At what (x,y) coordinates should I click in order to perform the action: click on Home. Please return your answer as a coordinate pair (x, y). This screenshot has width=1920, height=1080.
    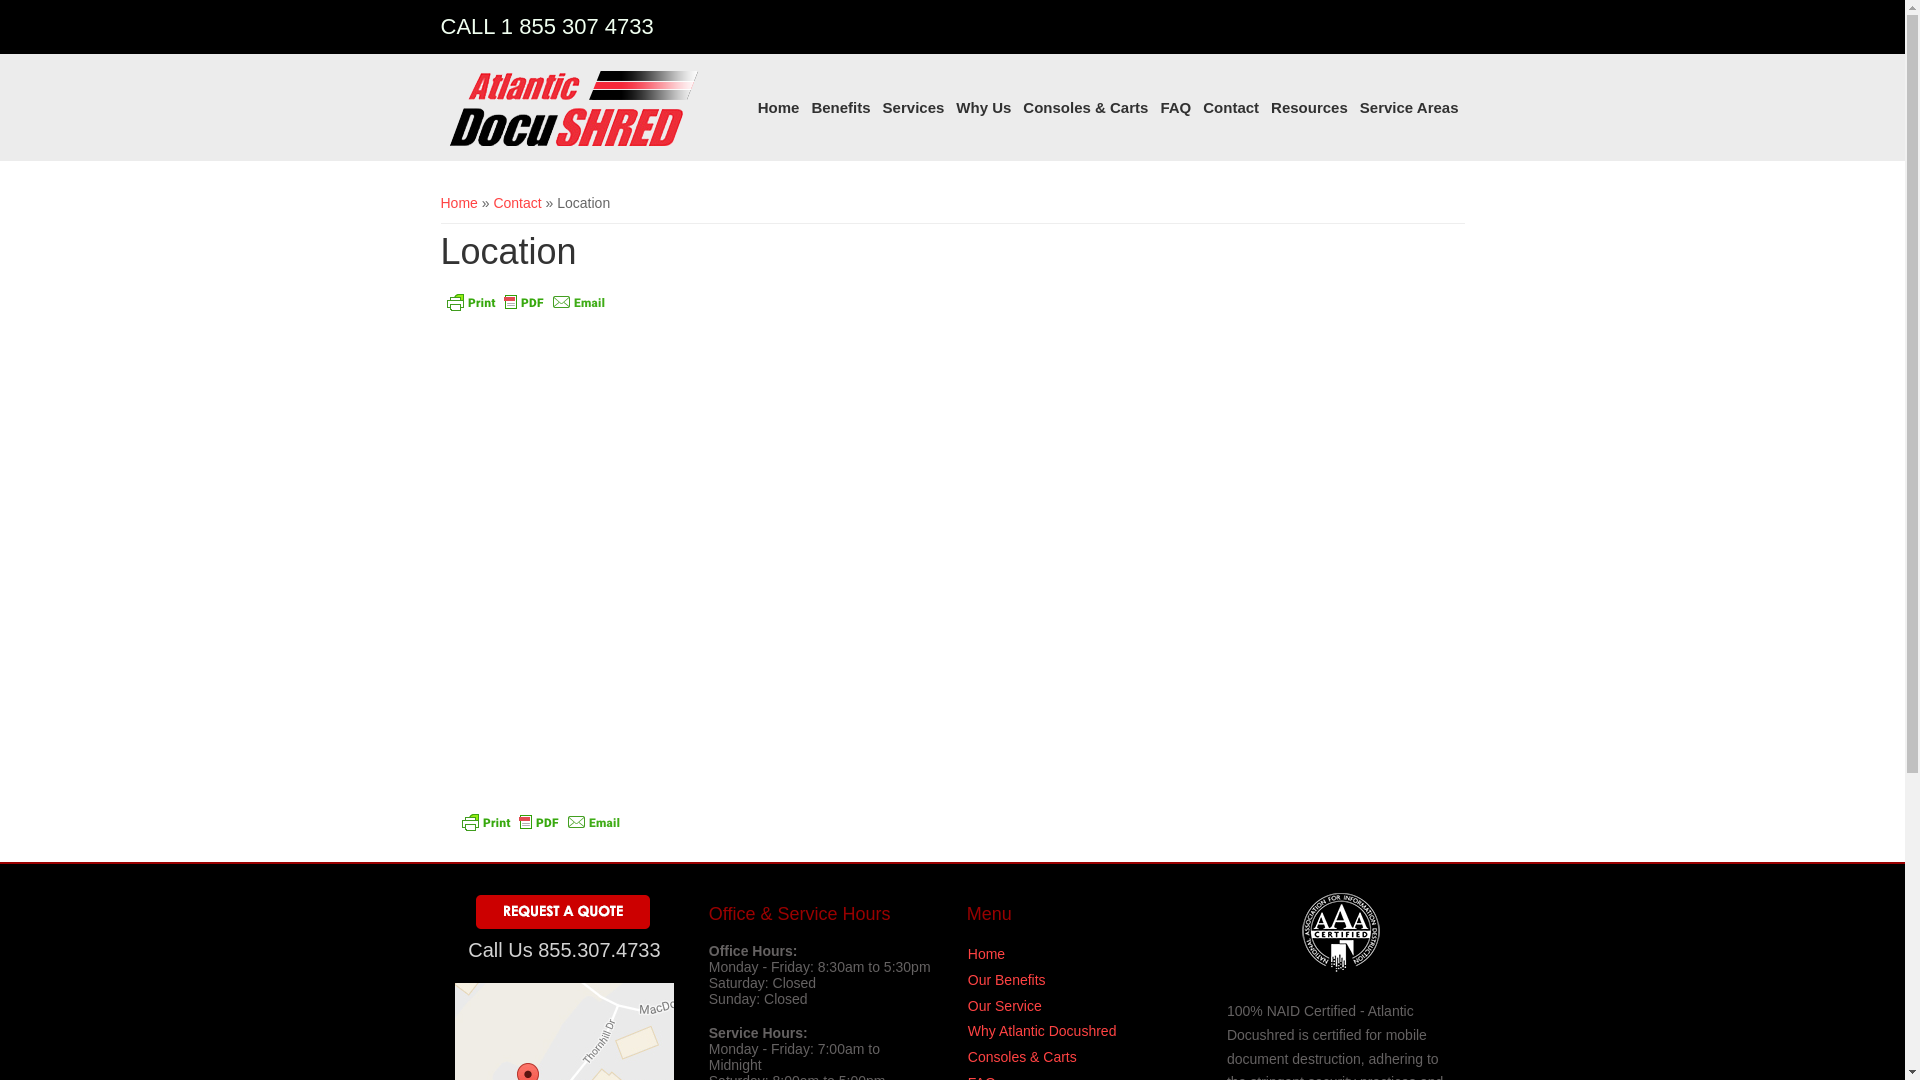
    Looking at the image, I should click on (458, 203).